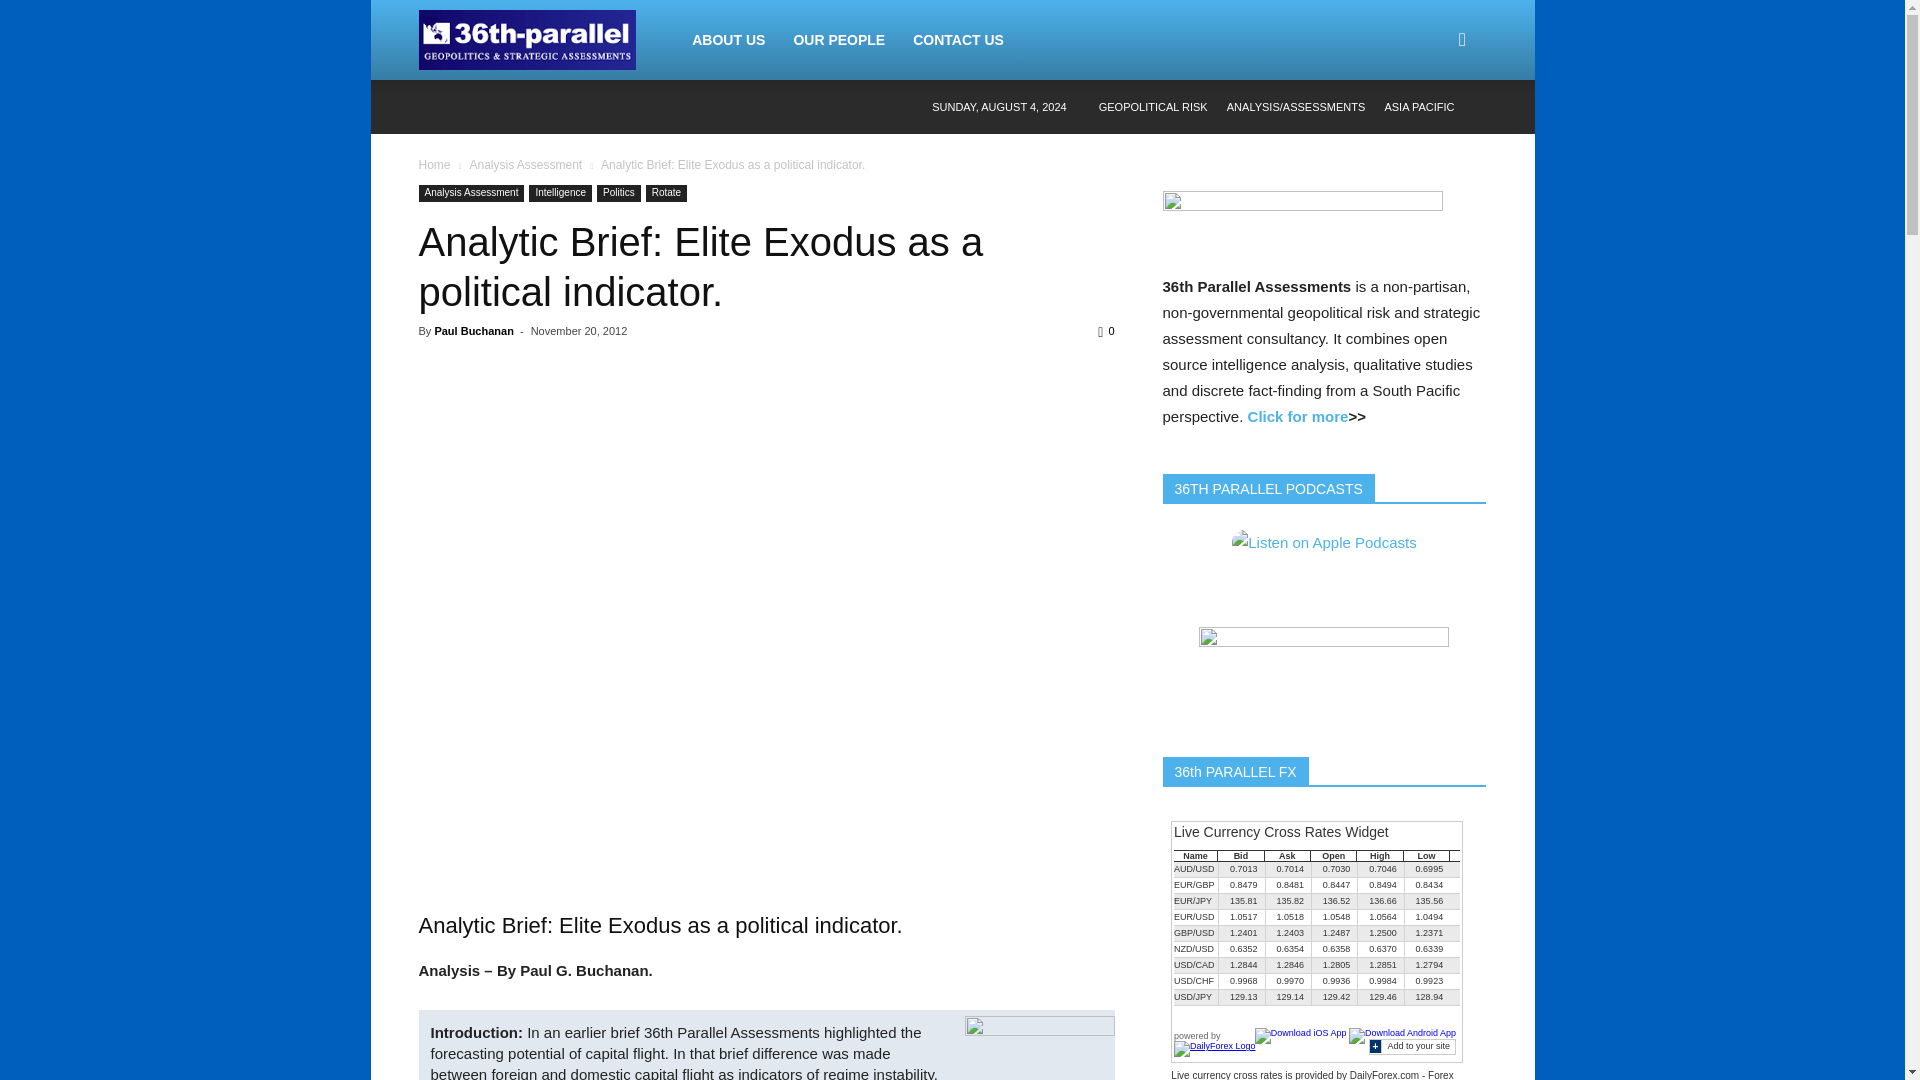 Image resolution: width=1920 pixels, height=1080 pixels. What do you see at coordinates (185, 196) in the screenshot?
I see `OUR PEOPLE` at bounding box center [185, 196].